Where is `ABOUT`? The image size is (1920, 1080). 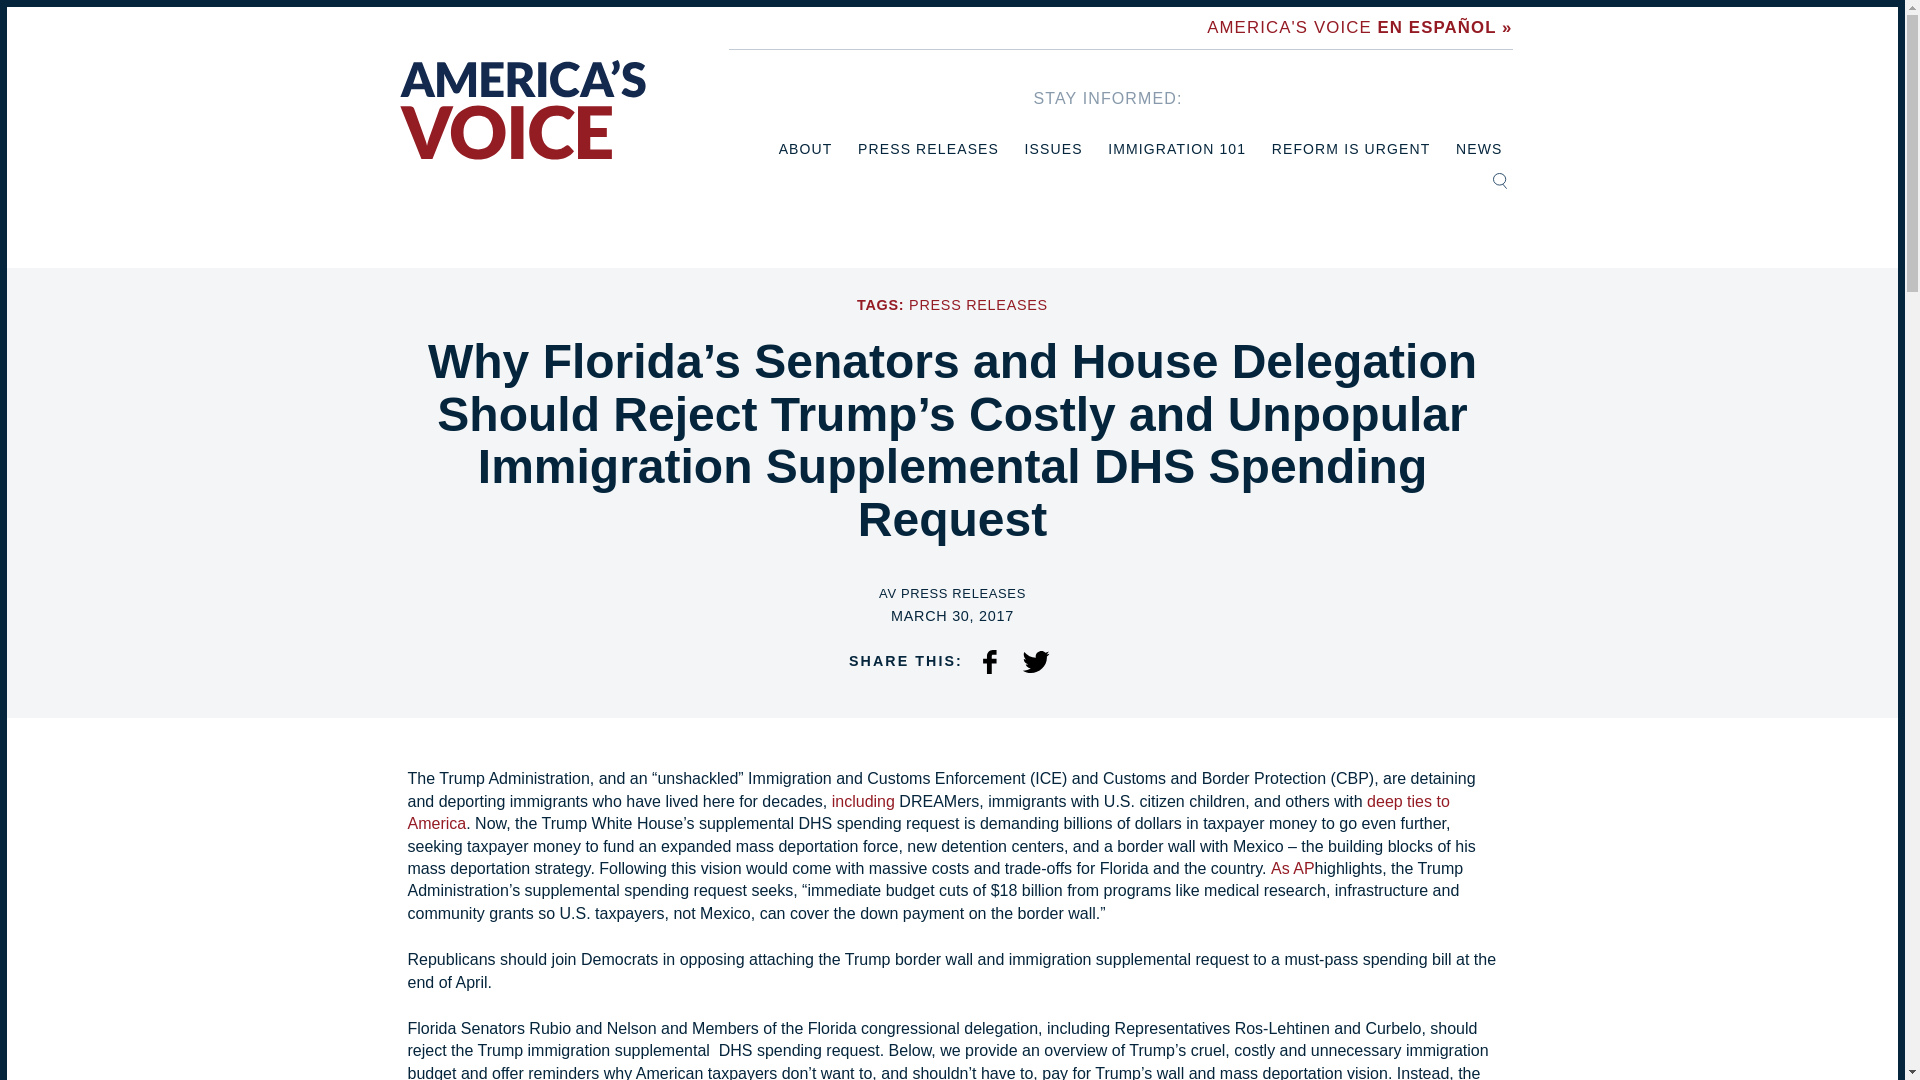 ABOUT is located at coordinates (806, 149).